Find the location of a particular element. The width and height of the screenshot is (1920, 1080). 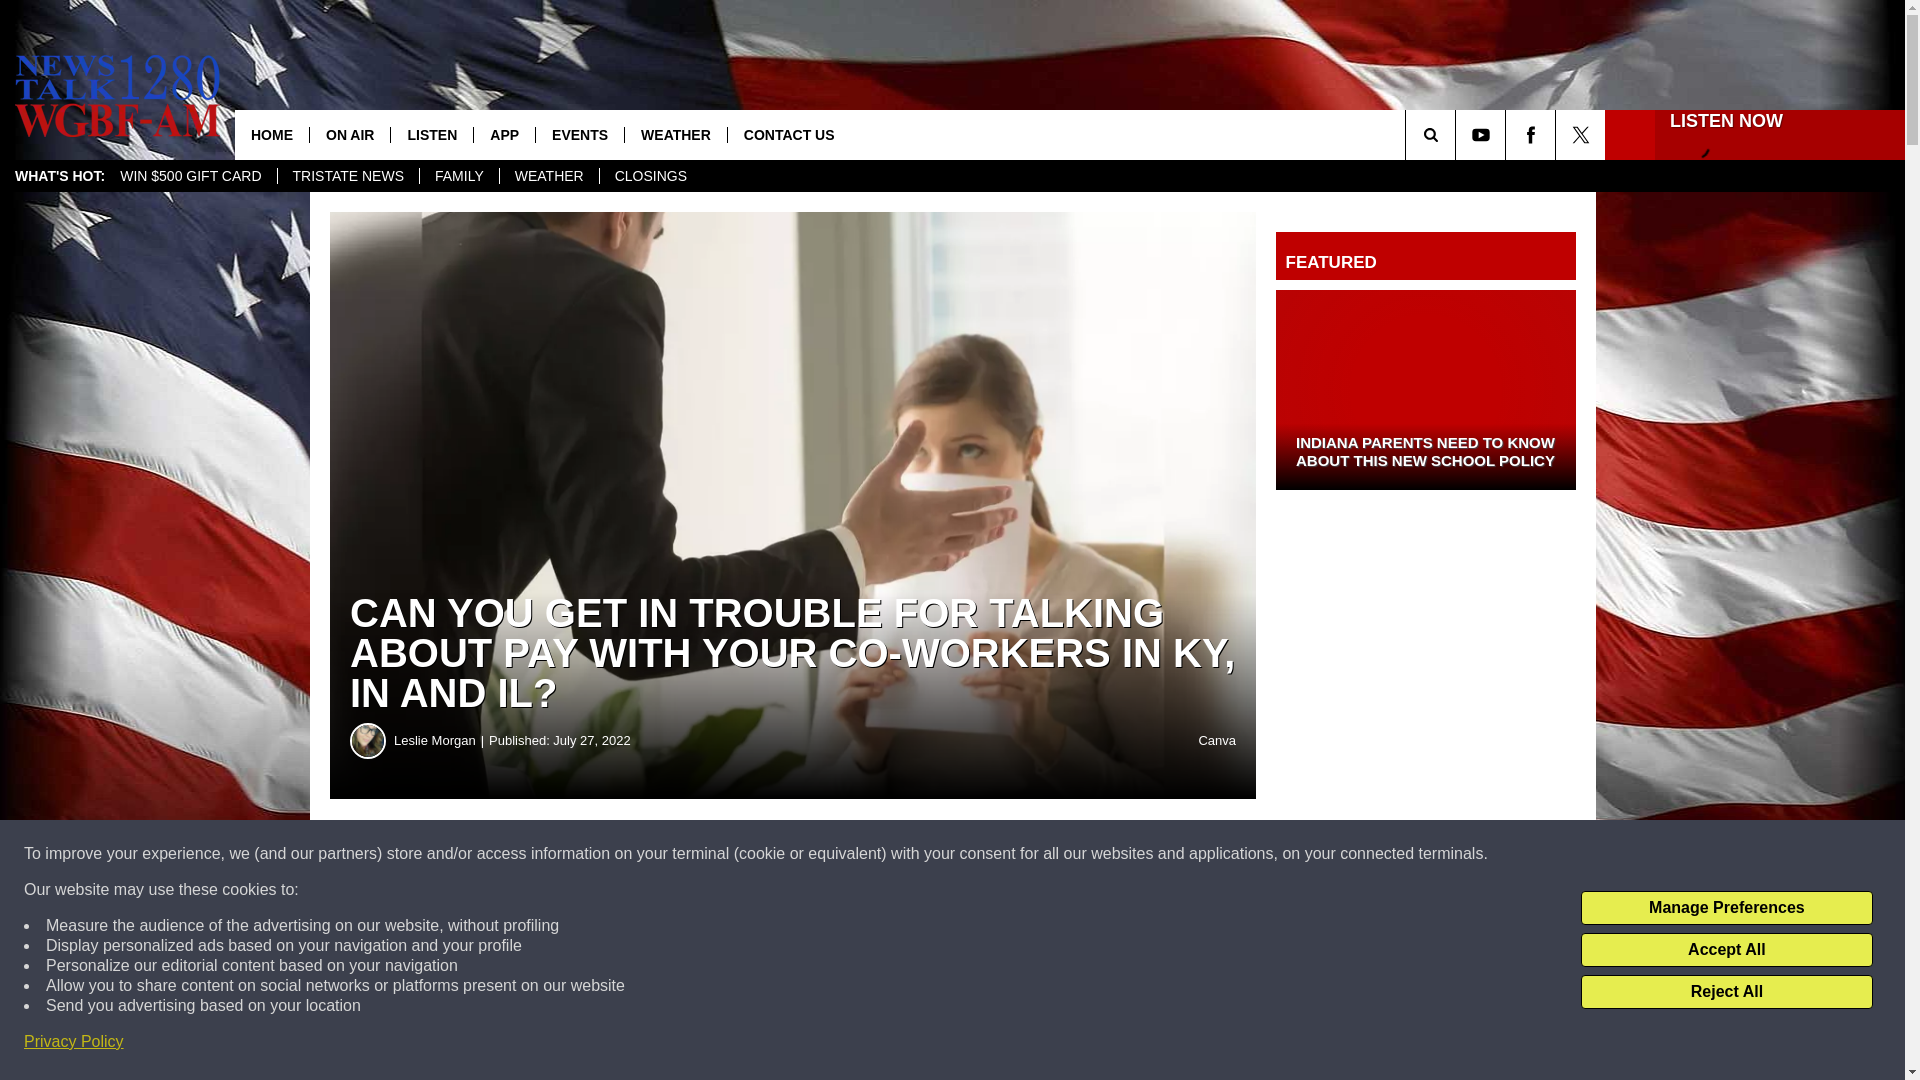

Accept All is located at coordinates (1726, 950).